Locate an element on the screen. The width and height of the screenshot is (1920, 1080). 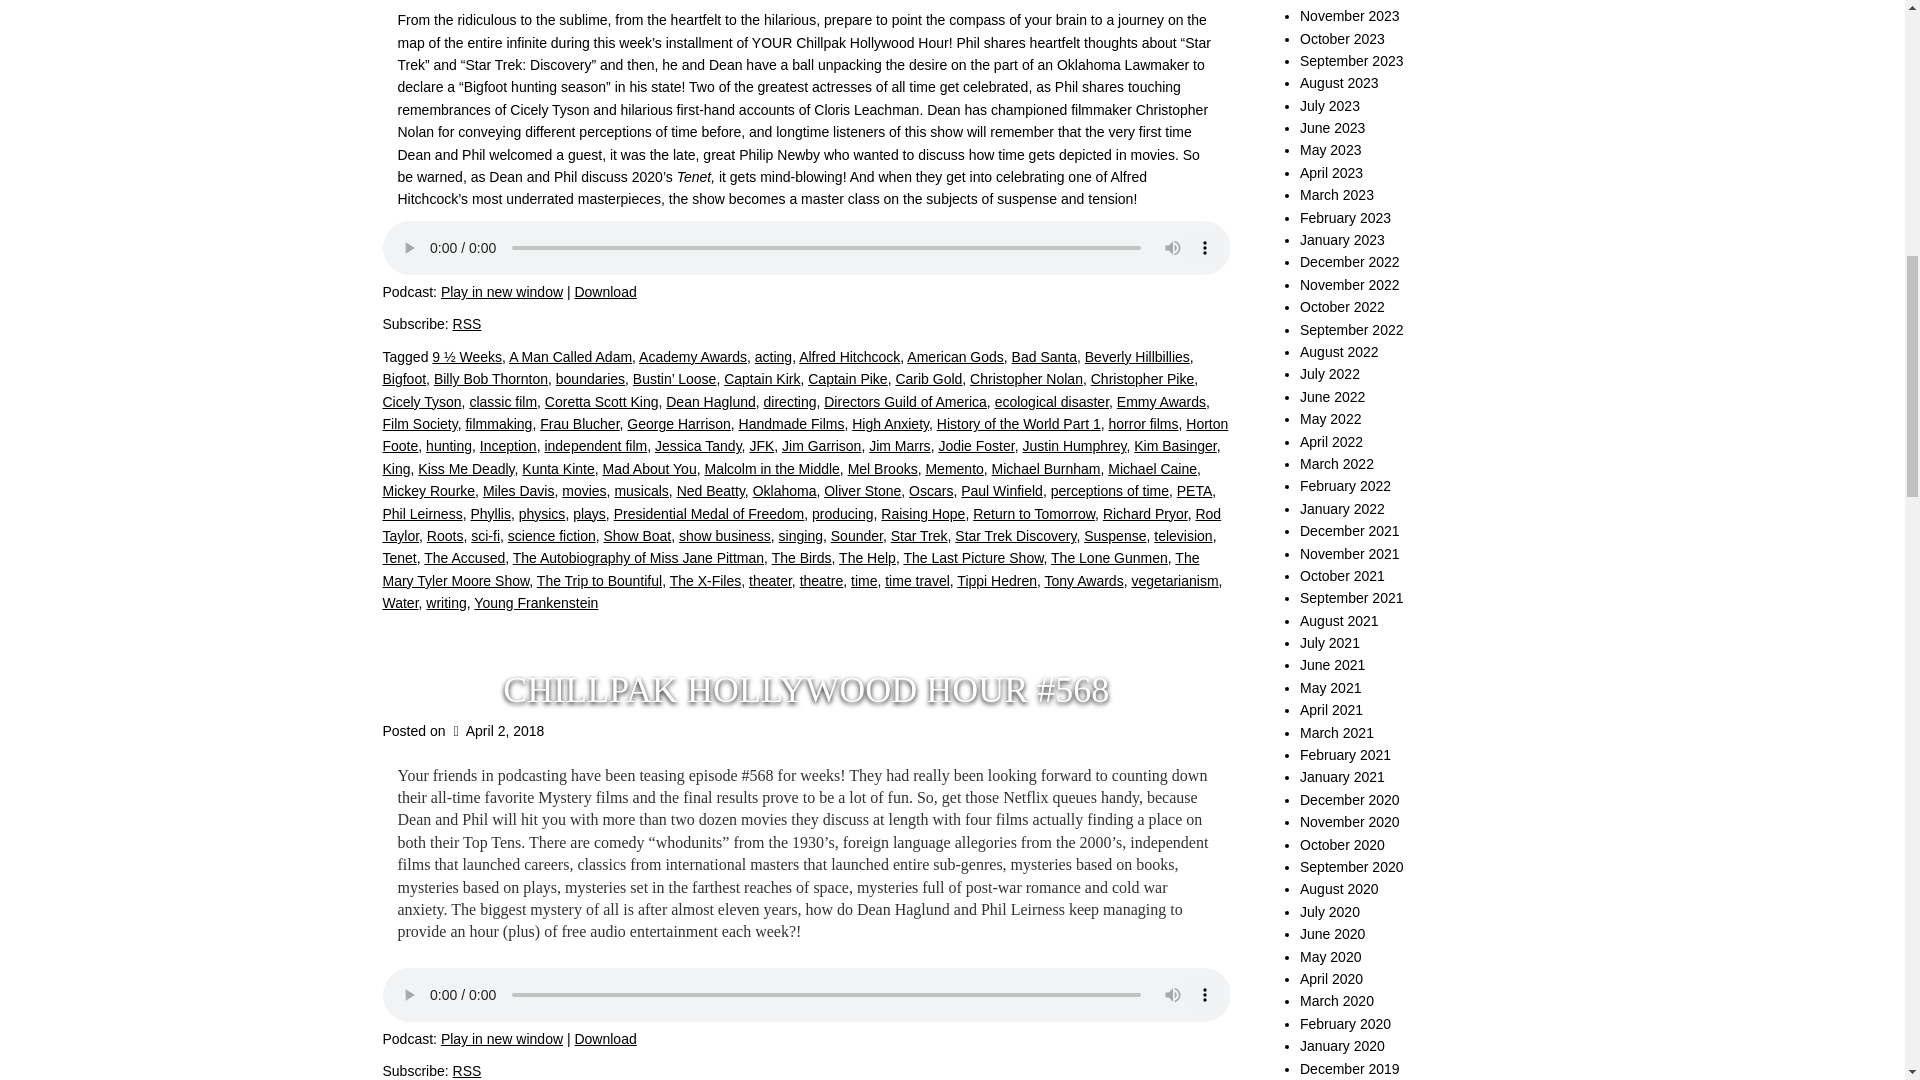
Cicely Tyson is located at coordinates (421, 402).